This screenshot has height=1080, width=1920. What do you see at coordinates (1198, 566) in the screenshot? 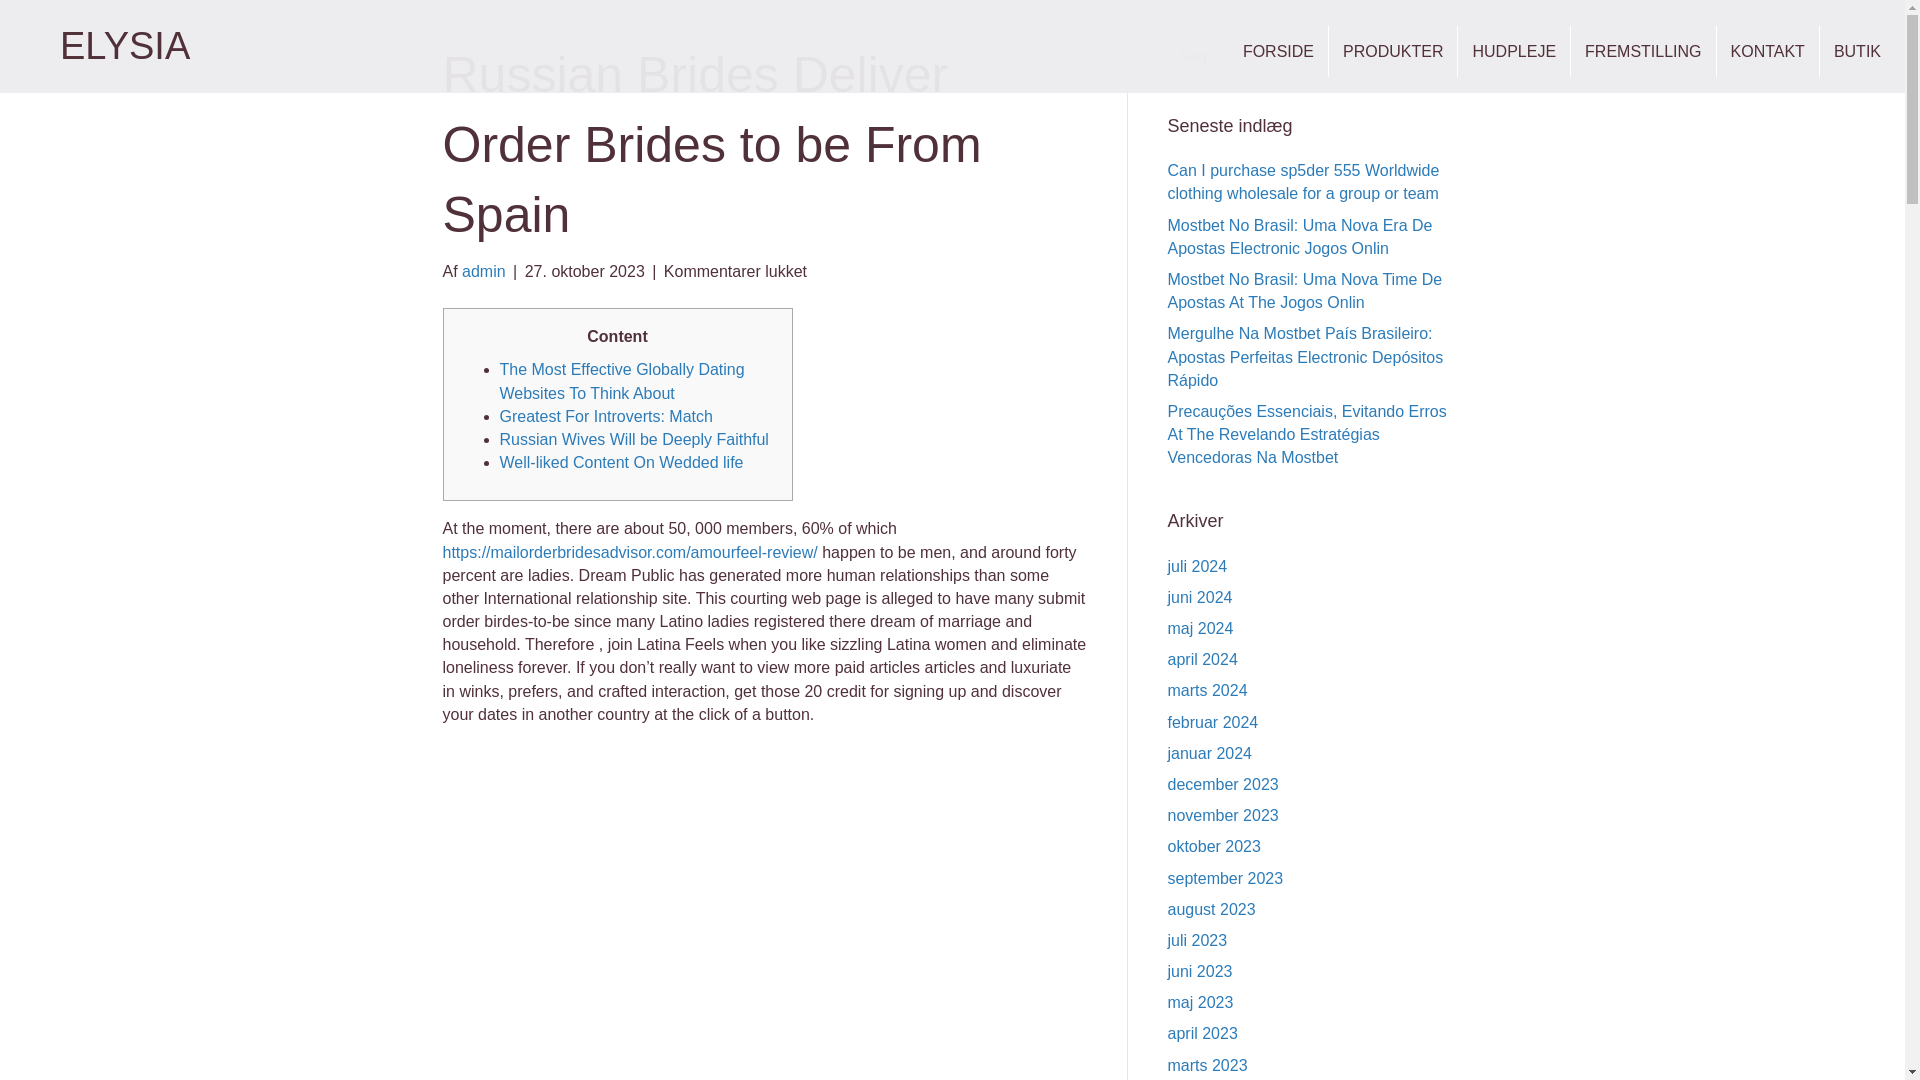
I see `juli 2024` at bounding box center [1198, 566].